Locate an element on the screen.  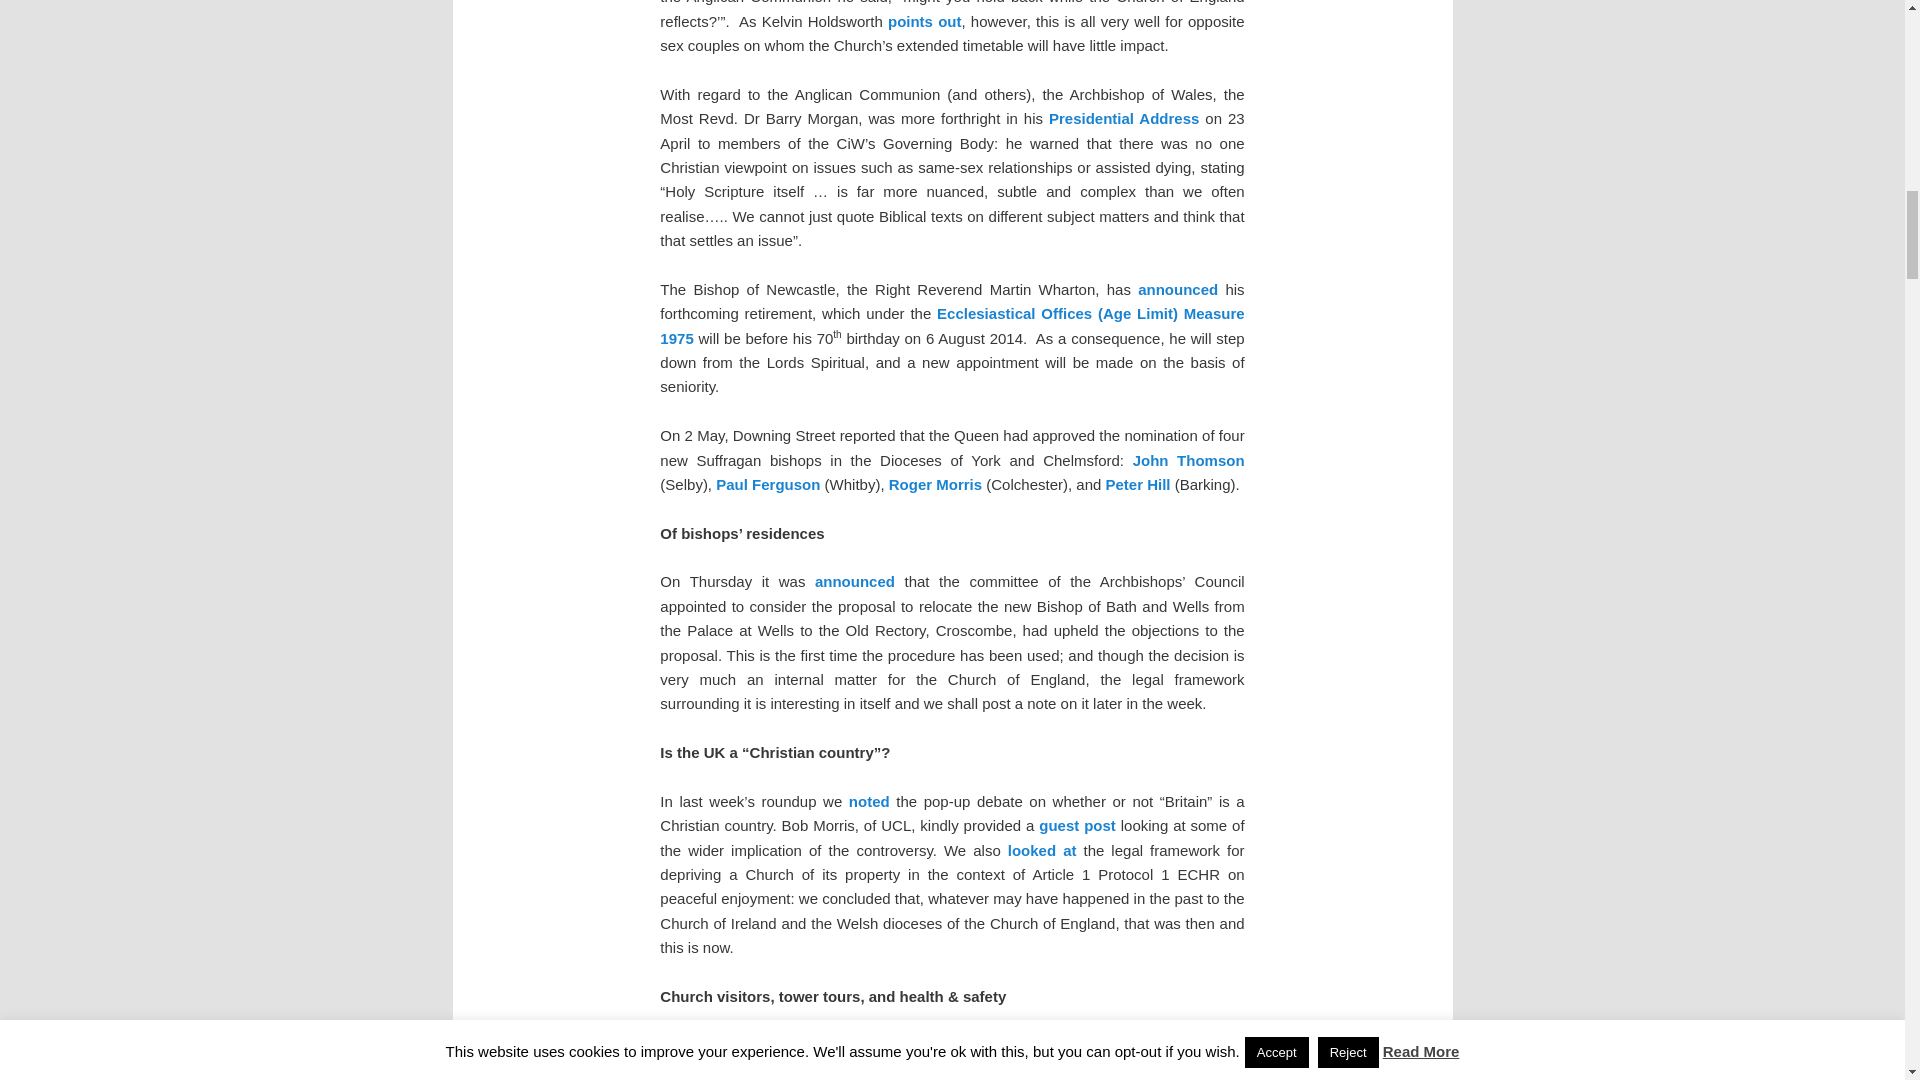
Paul Ferguson is located at coordinates (768, 484).